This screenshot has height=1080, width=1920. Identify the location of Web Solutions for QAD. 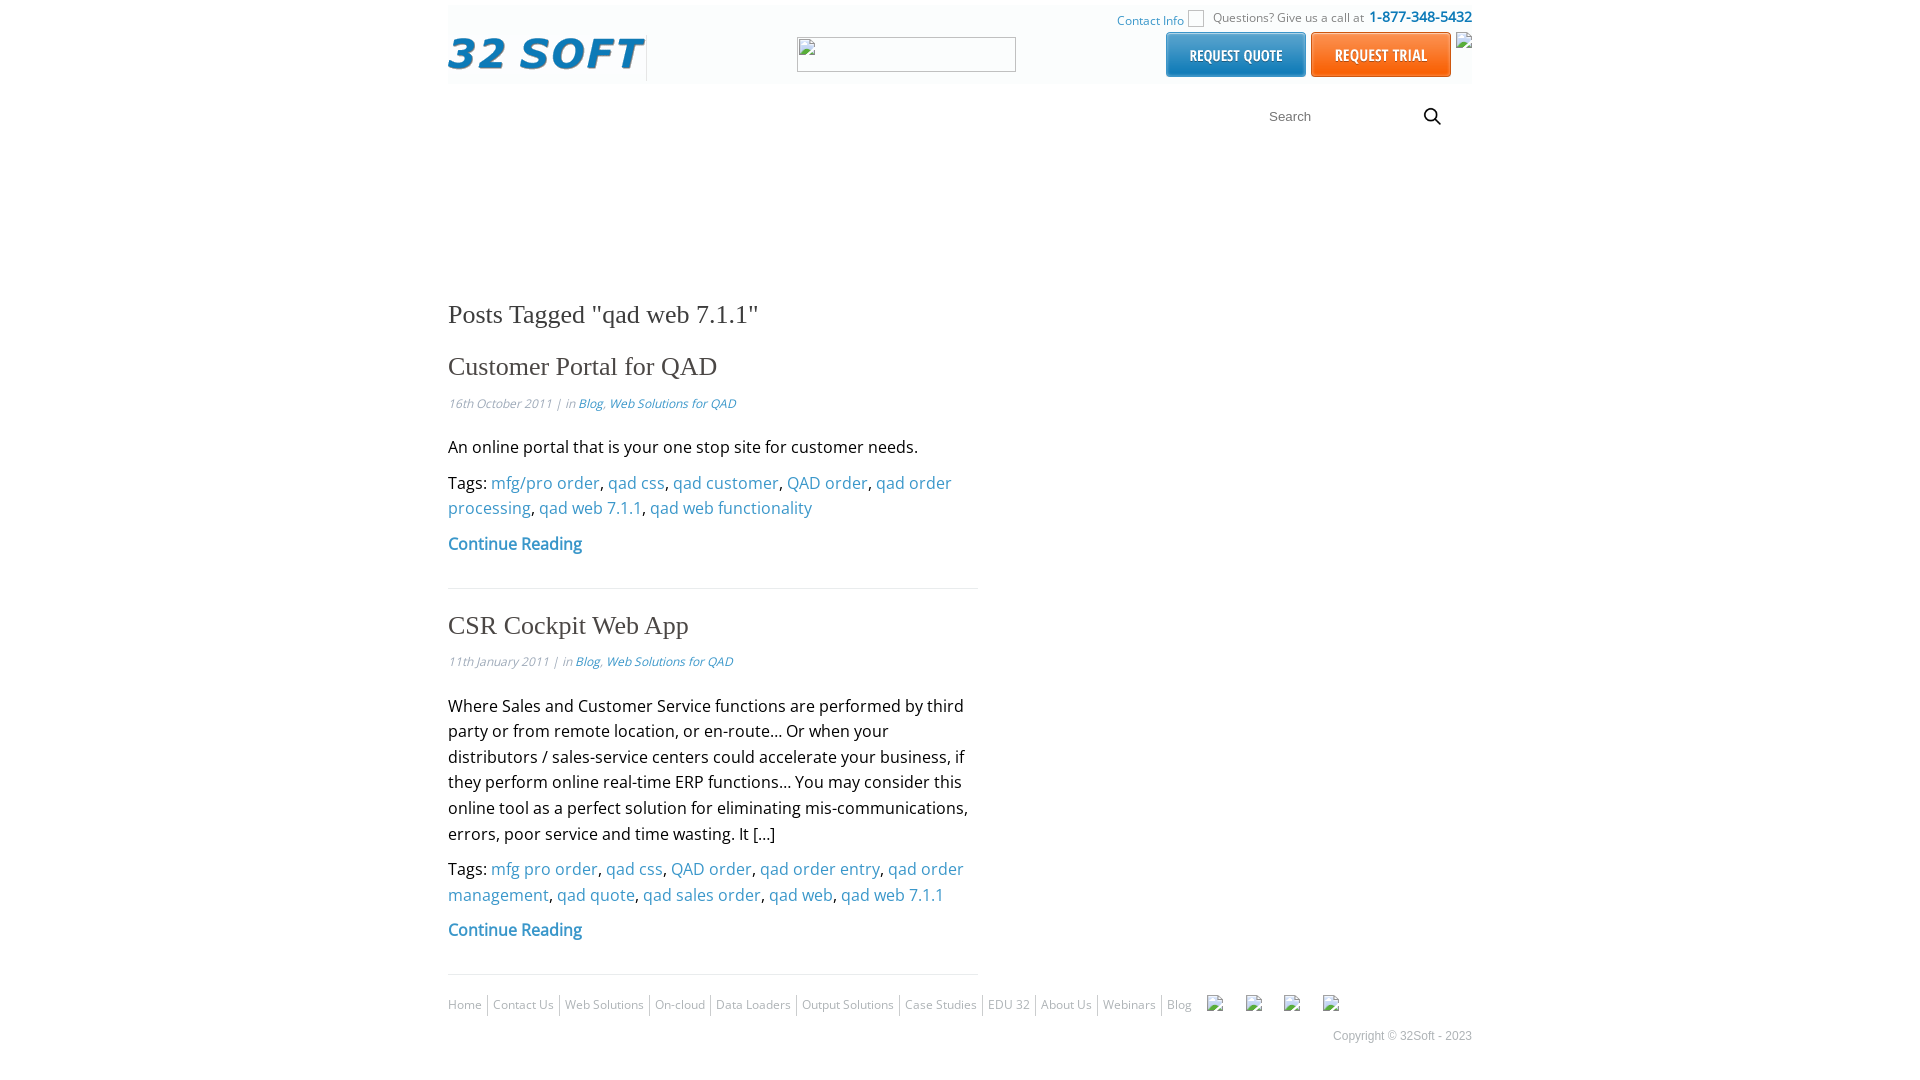
(672, 404).